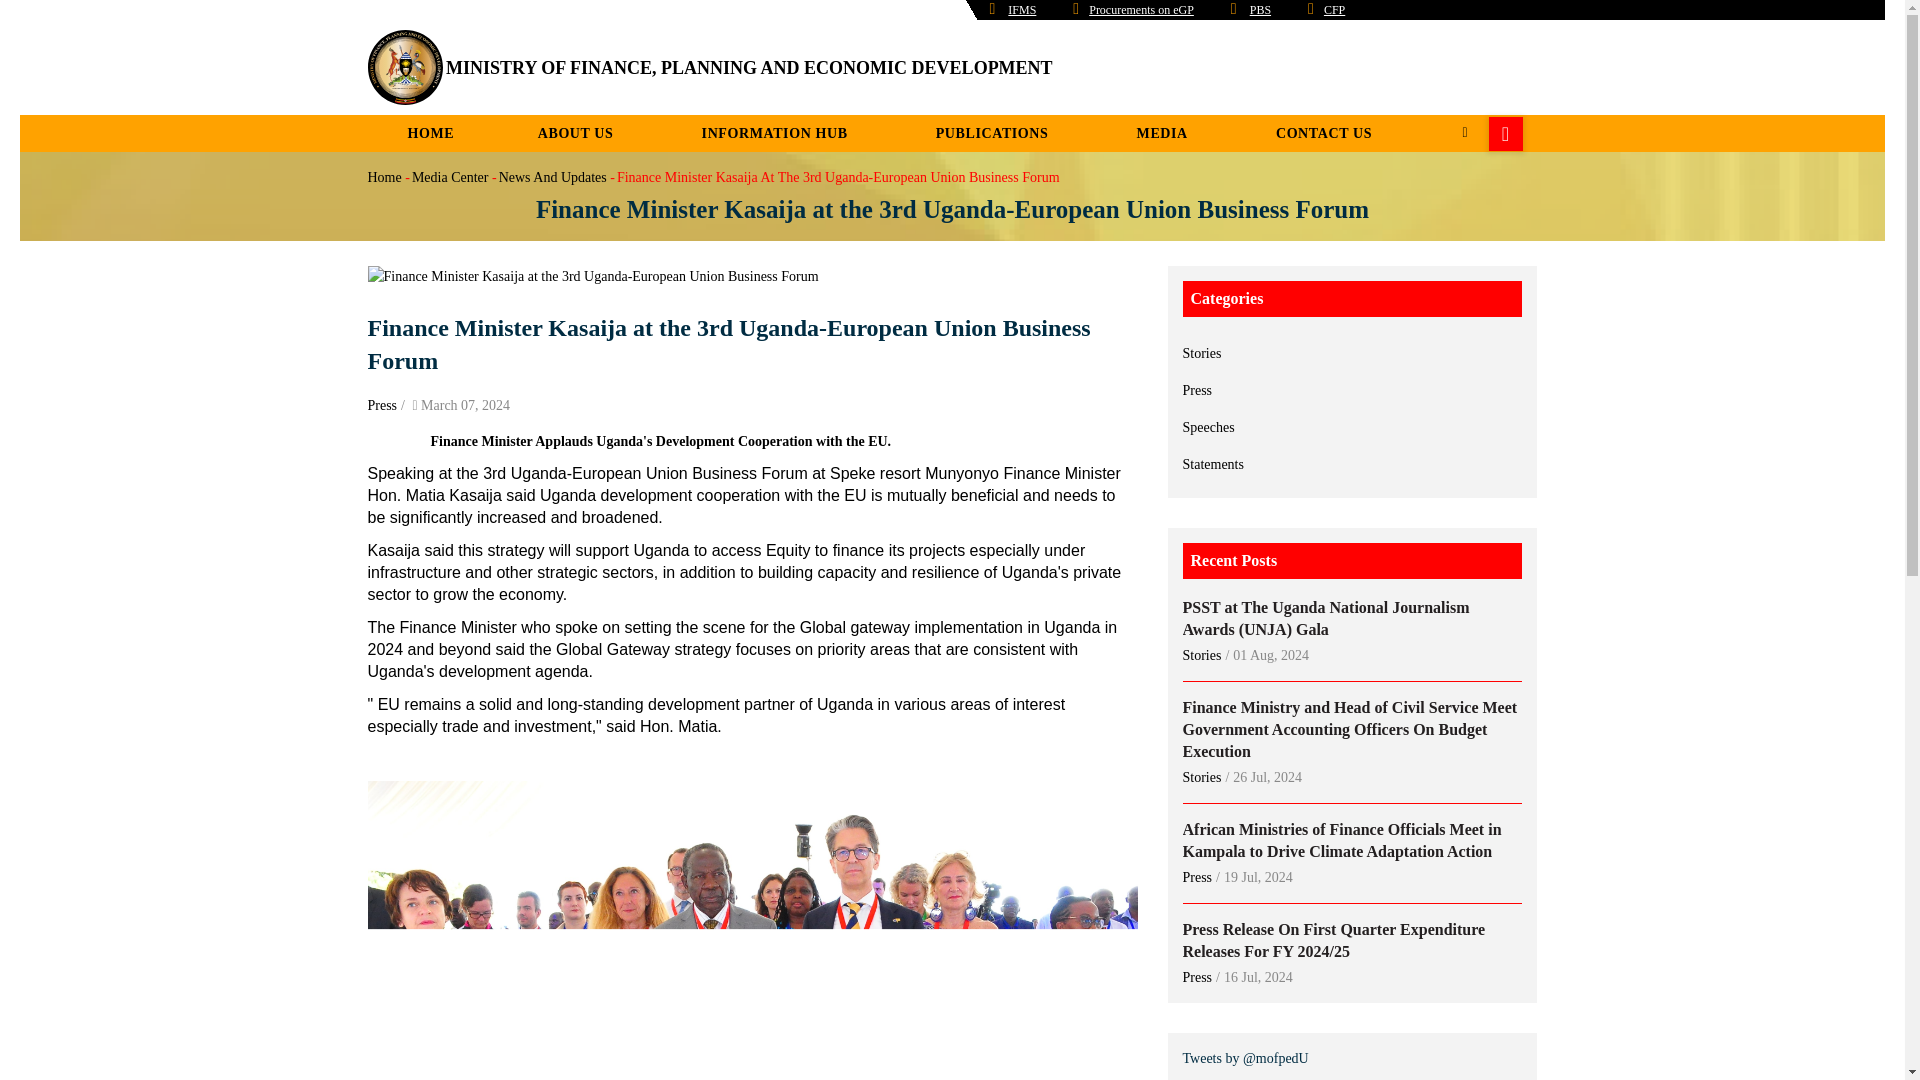 This screenshot has width=1920, height=1080. Describe the element at coordinates (432, 133) in the screenshot. I see `HOME` at that location.